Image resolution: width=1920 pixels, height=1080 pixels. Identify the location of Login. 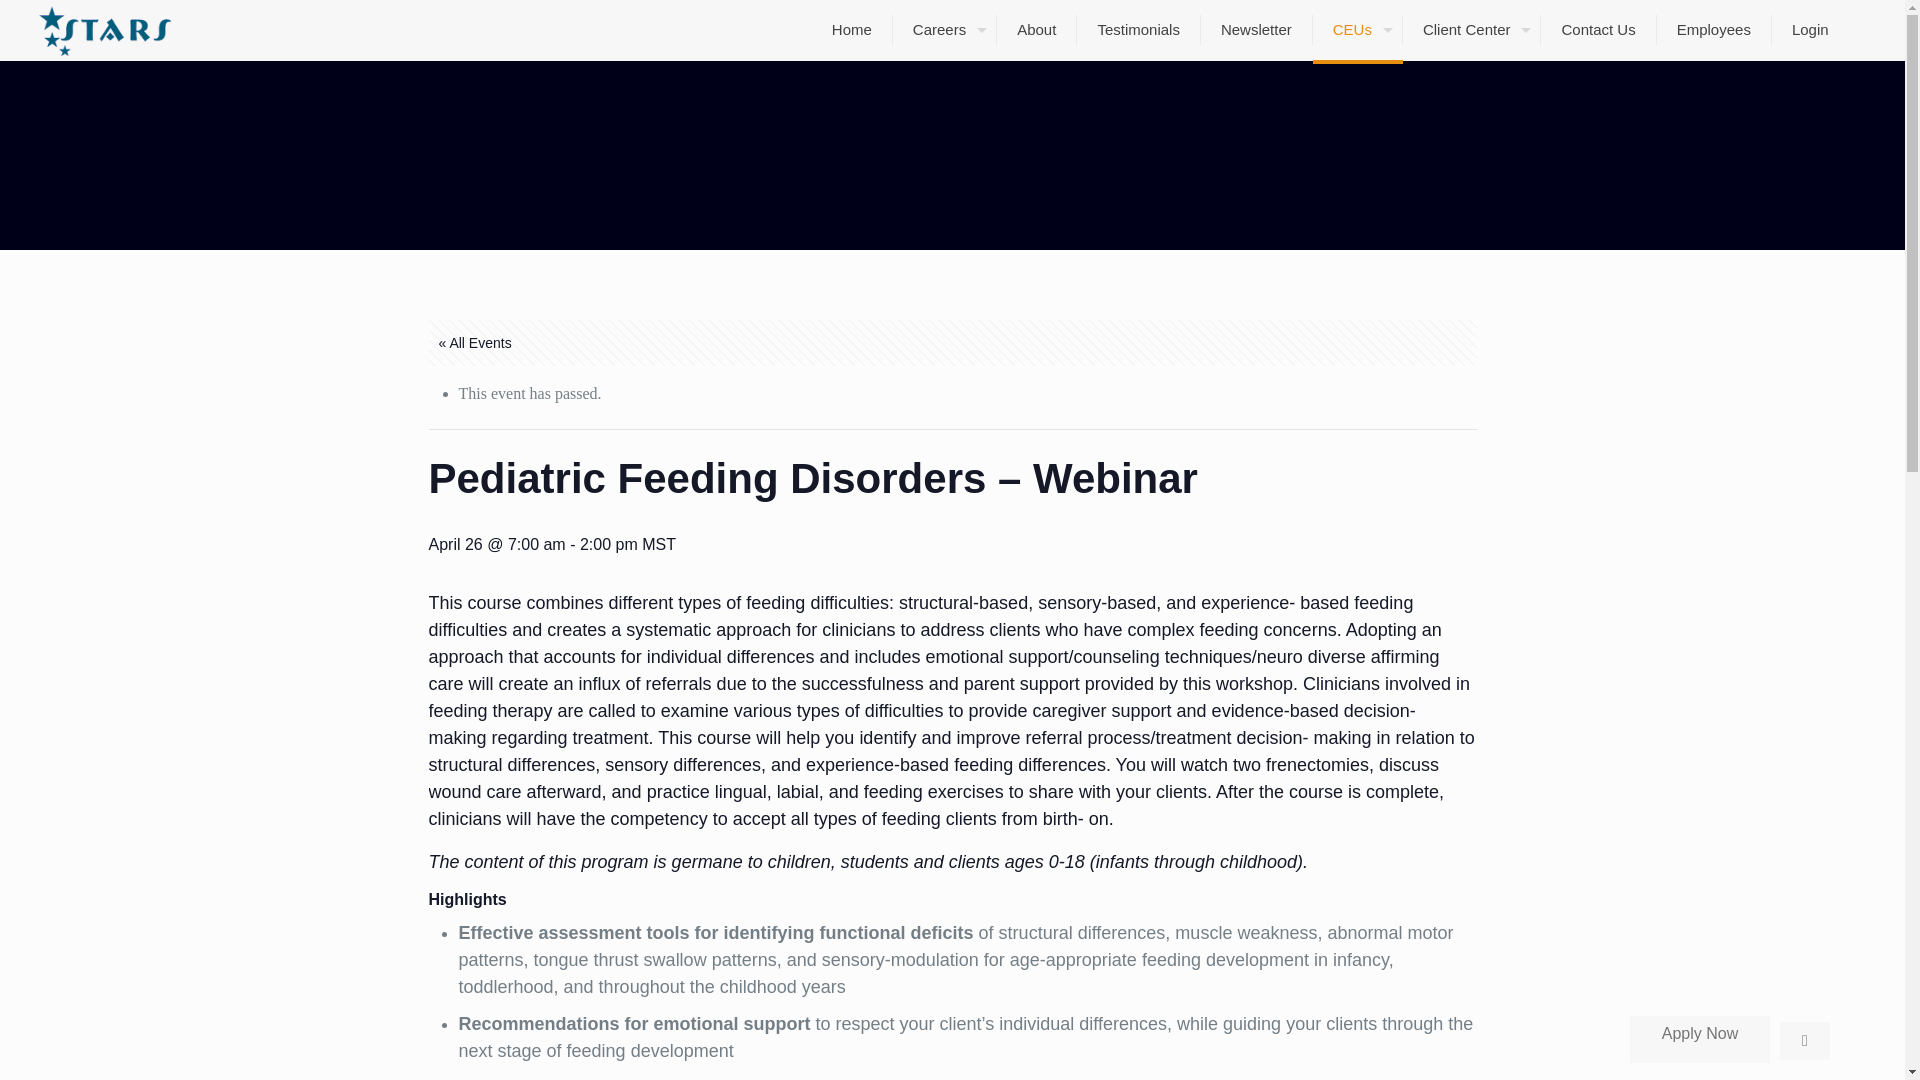
(1809, 30).